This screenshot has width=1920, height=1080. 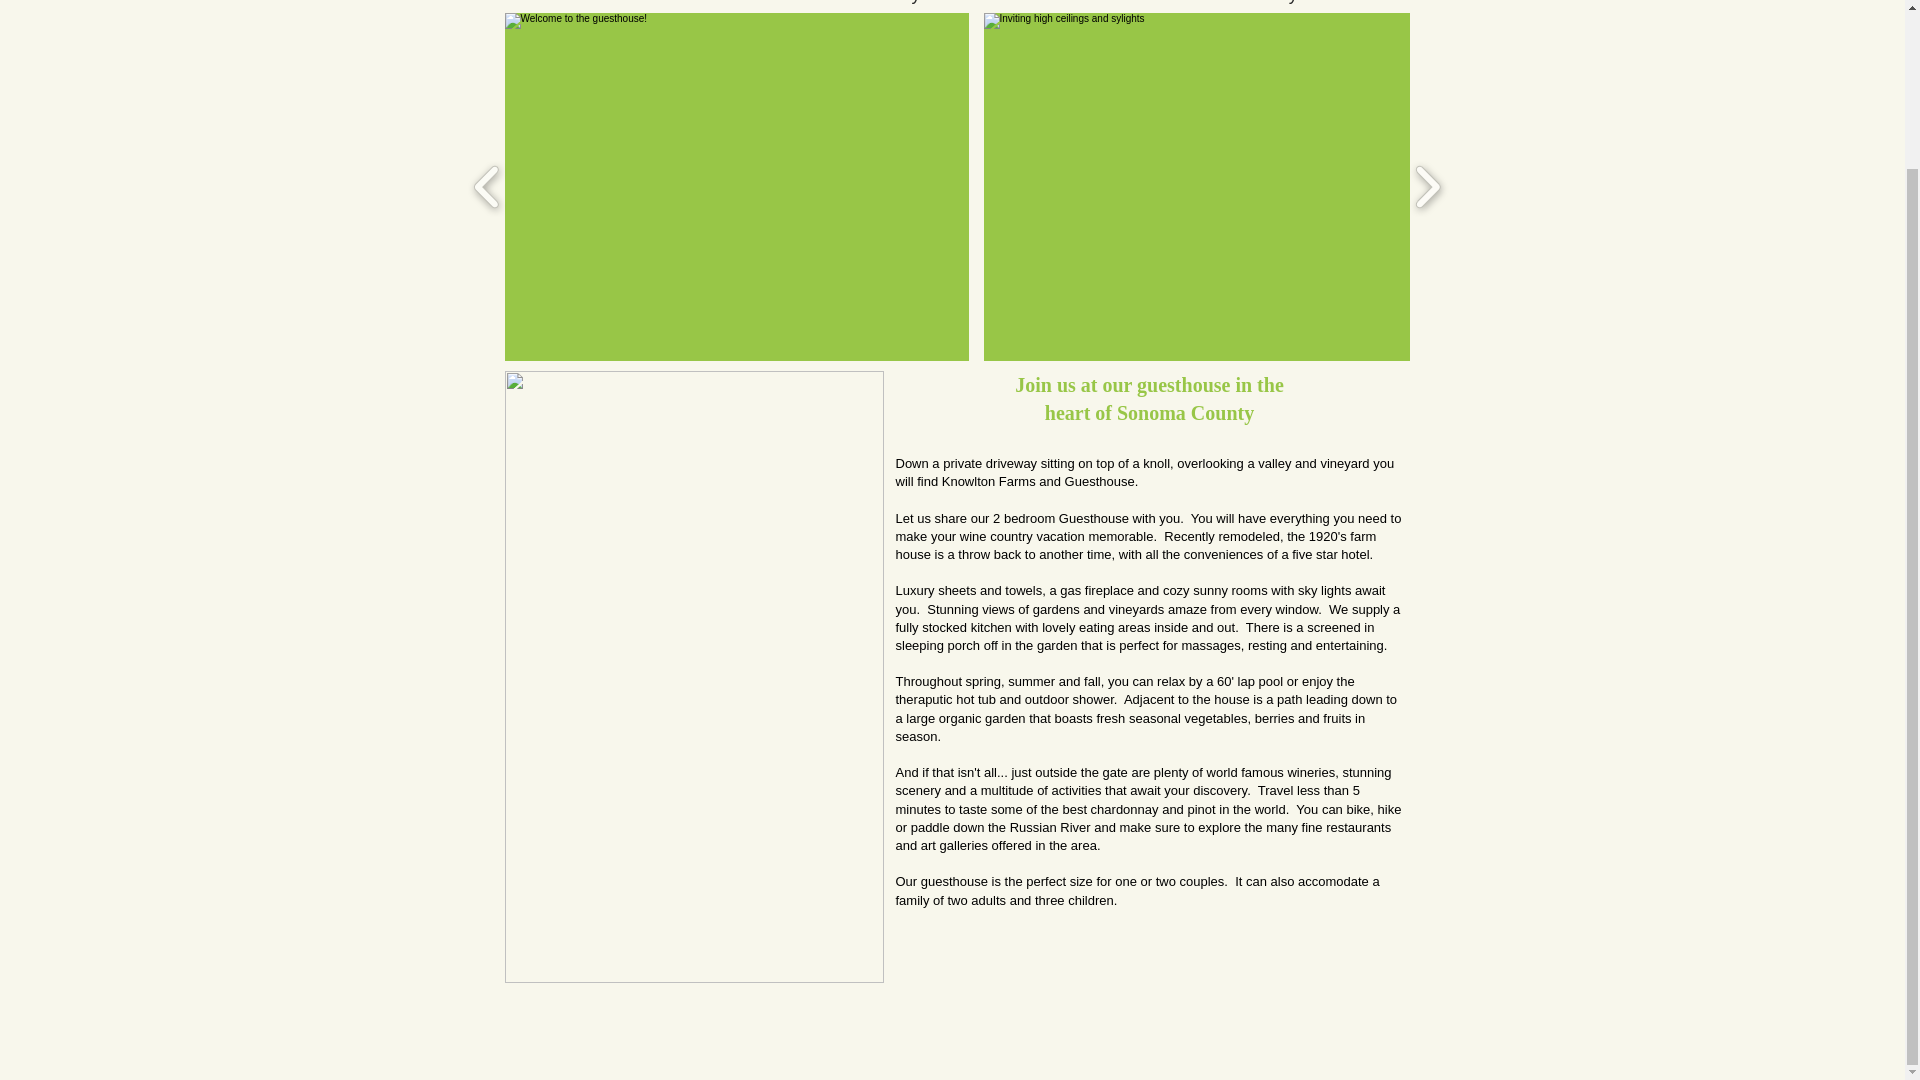 I want to click on About Knowlton Farms, so click(x=632, y=6).